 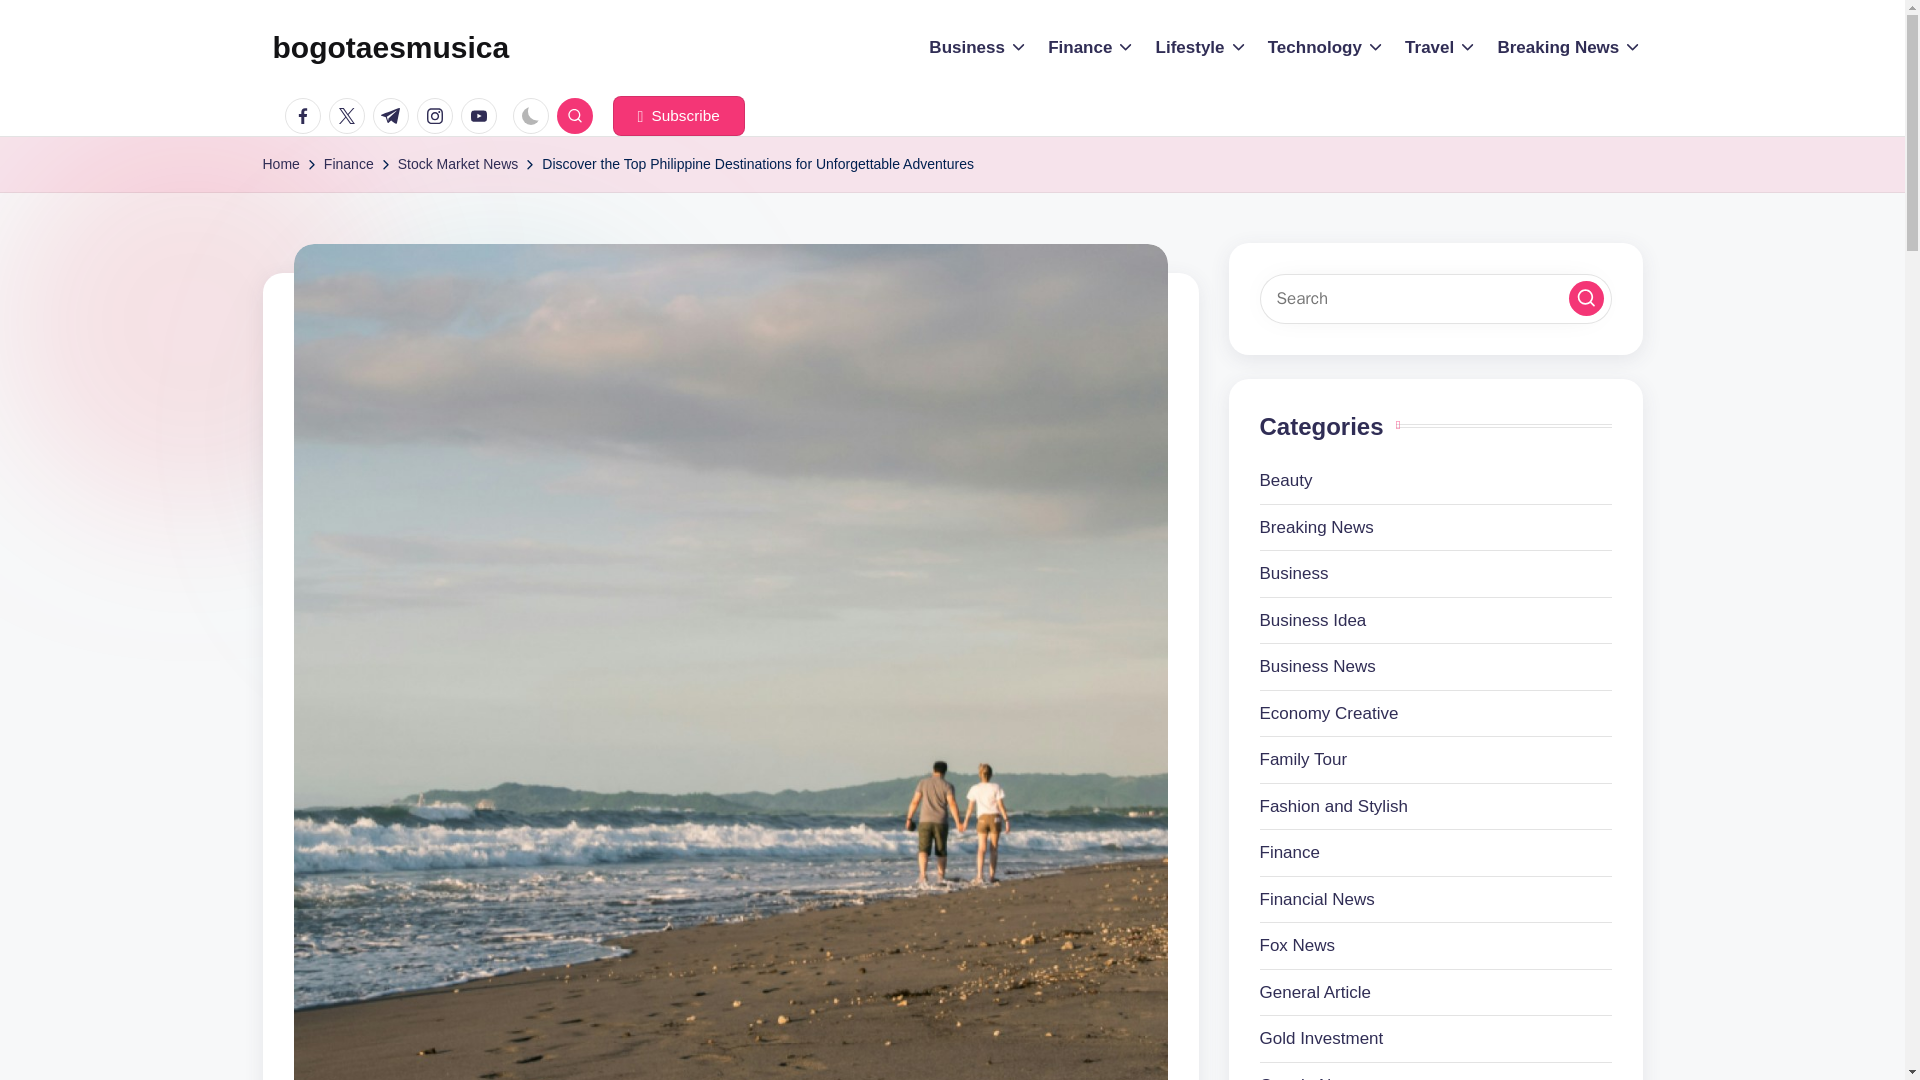 What do you see at coordinates (1569, 48) in the screenshot?
I see `Breaking News` at bounding box center [1569, 48].